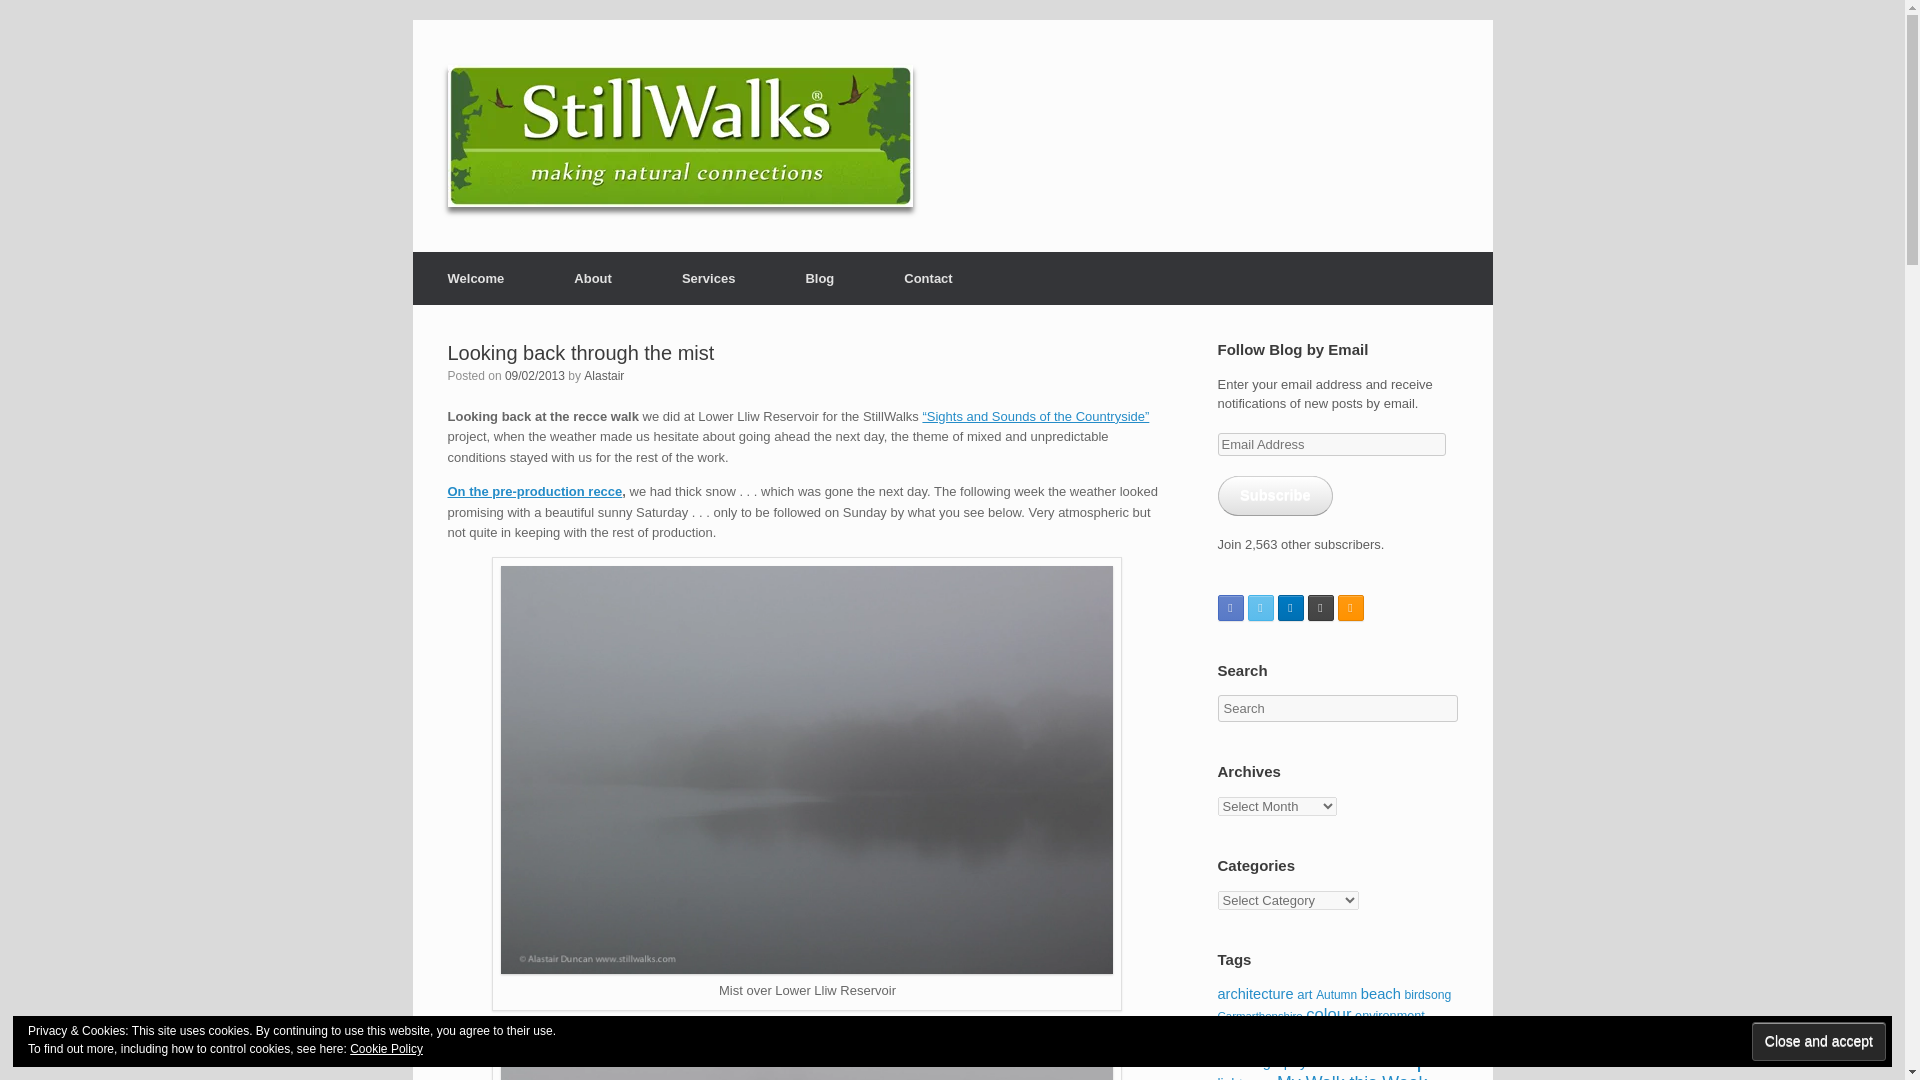 This screenshot has width=1920, height=1080. I want to click on 11:16 am, so click(534, 376).